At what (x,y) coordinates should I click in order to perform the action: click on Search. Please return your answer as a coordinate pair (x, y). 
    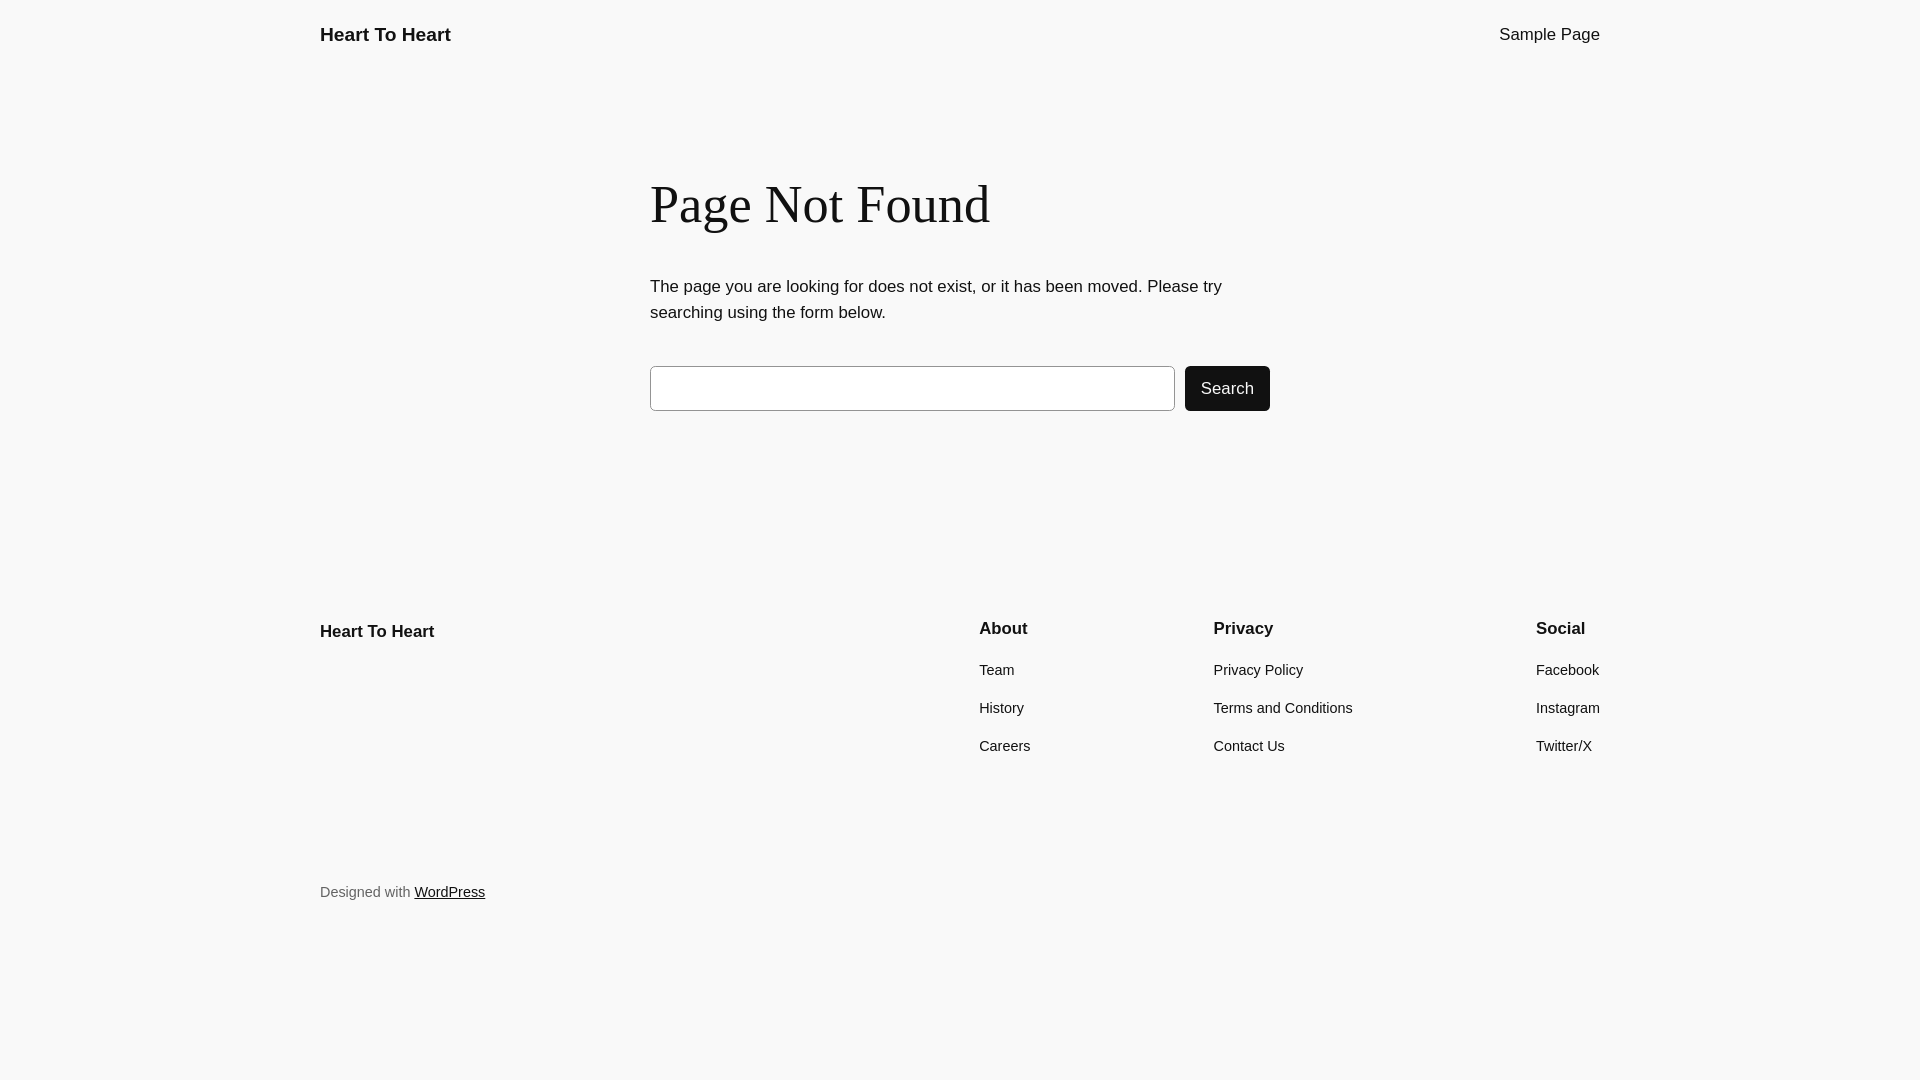
    Looking at the image, I should click on (1228, 388).